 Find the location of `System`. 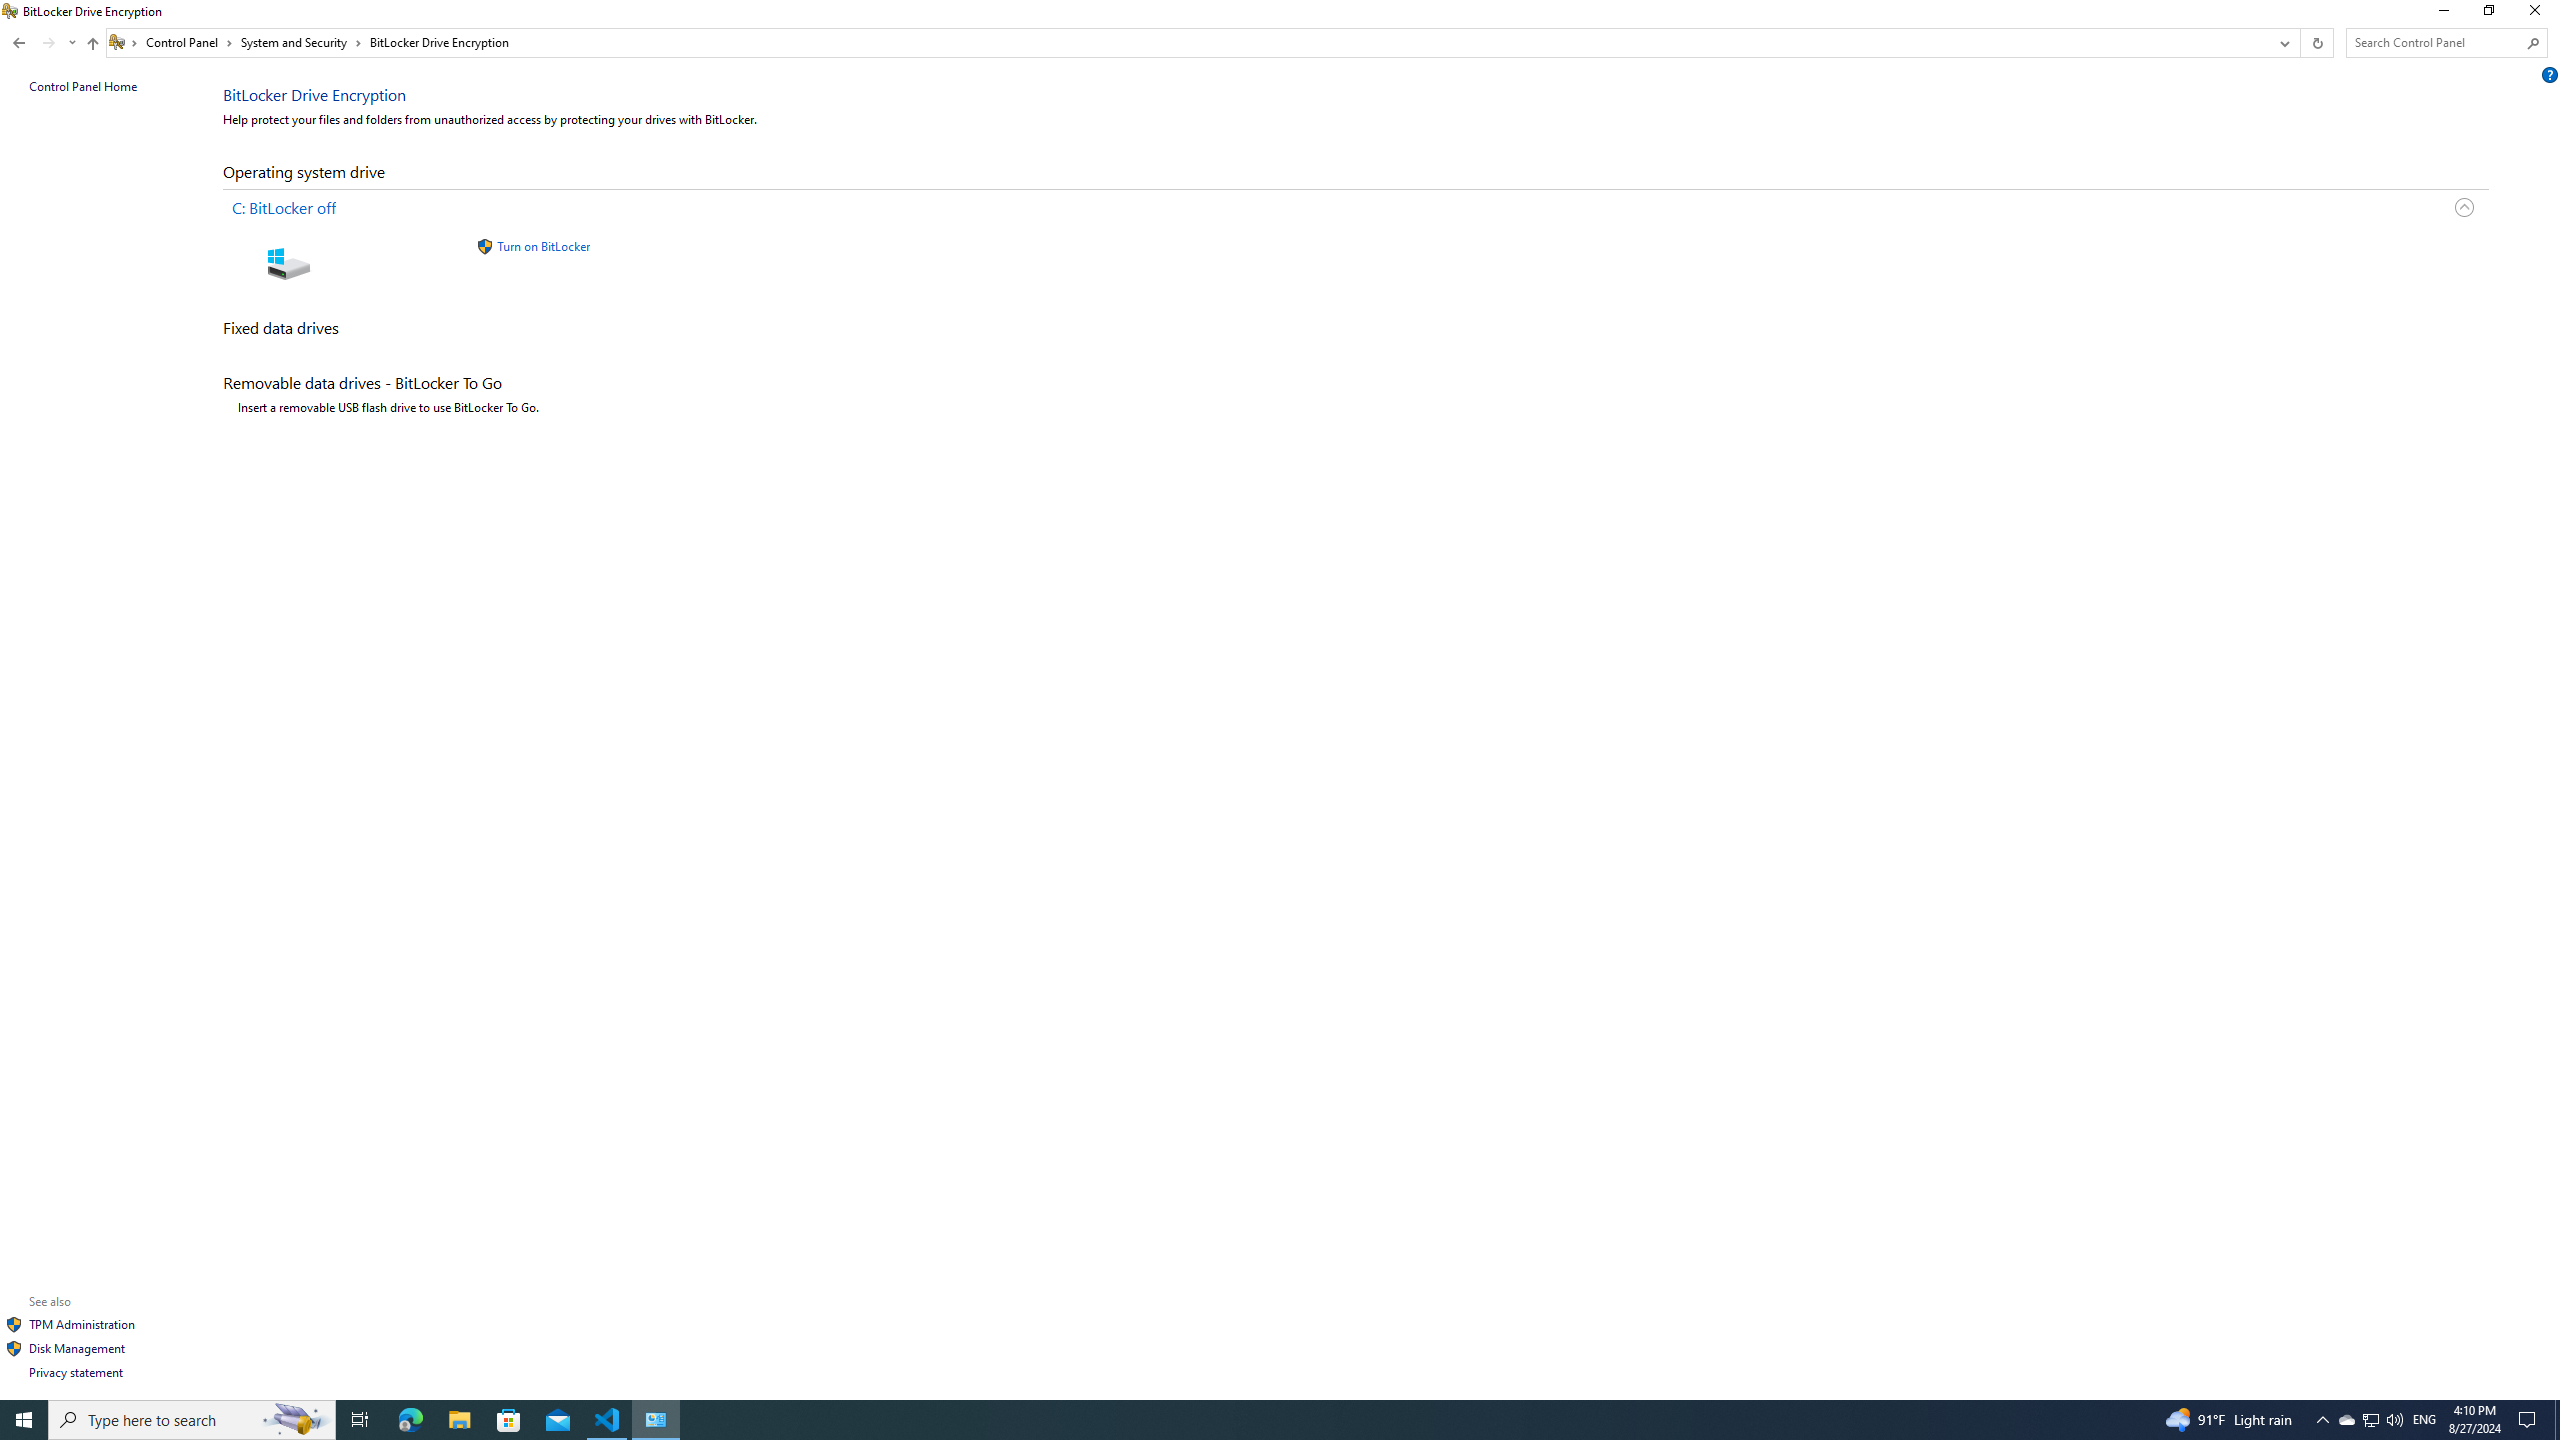

System is located at coordinates (12, 10).